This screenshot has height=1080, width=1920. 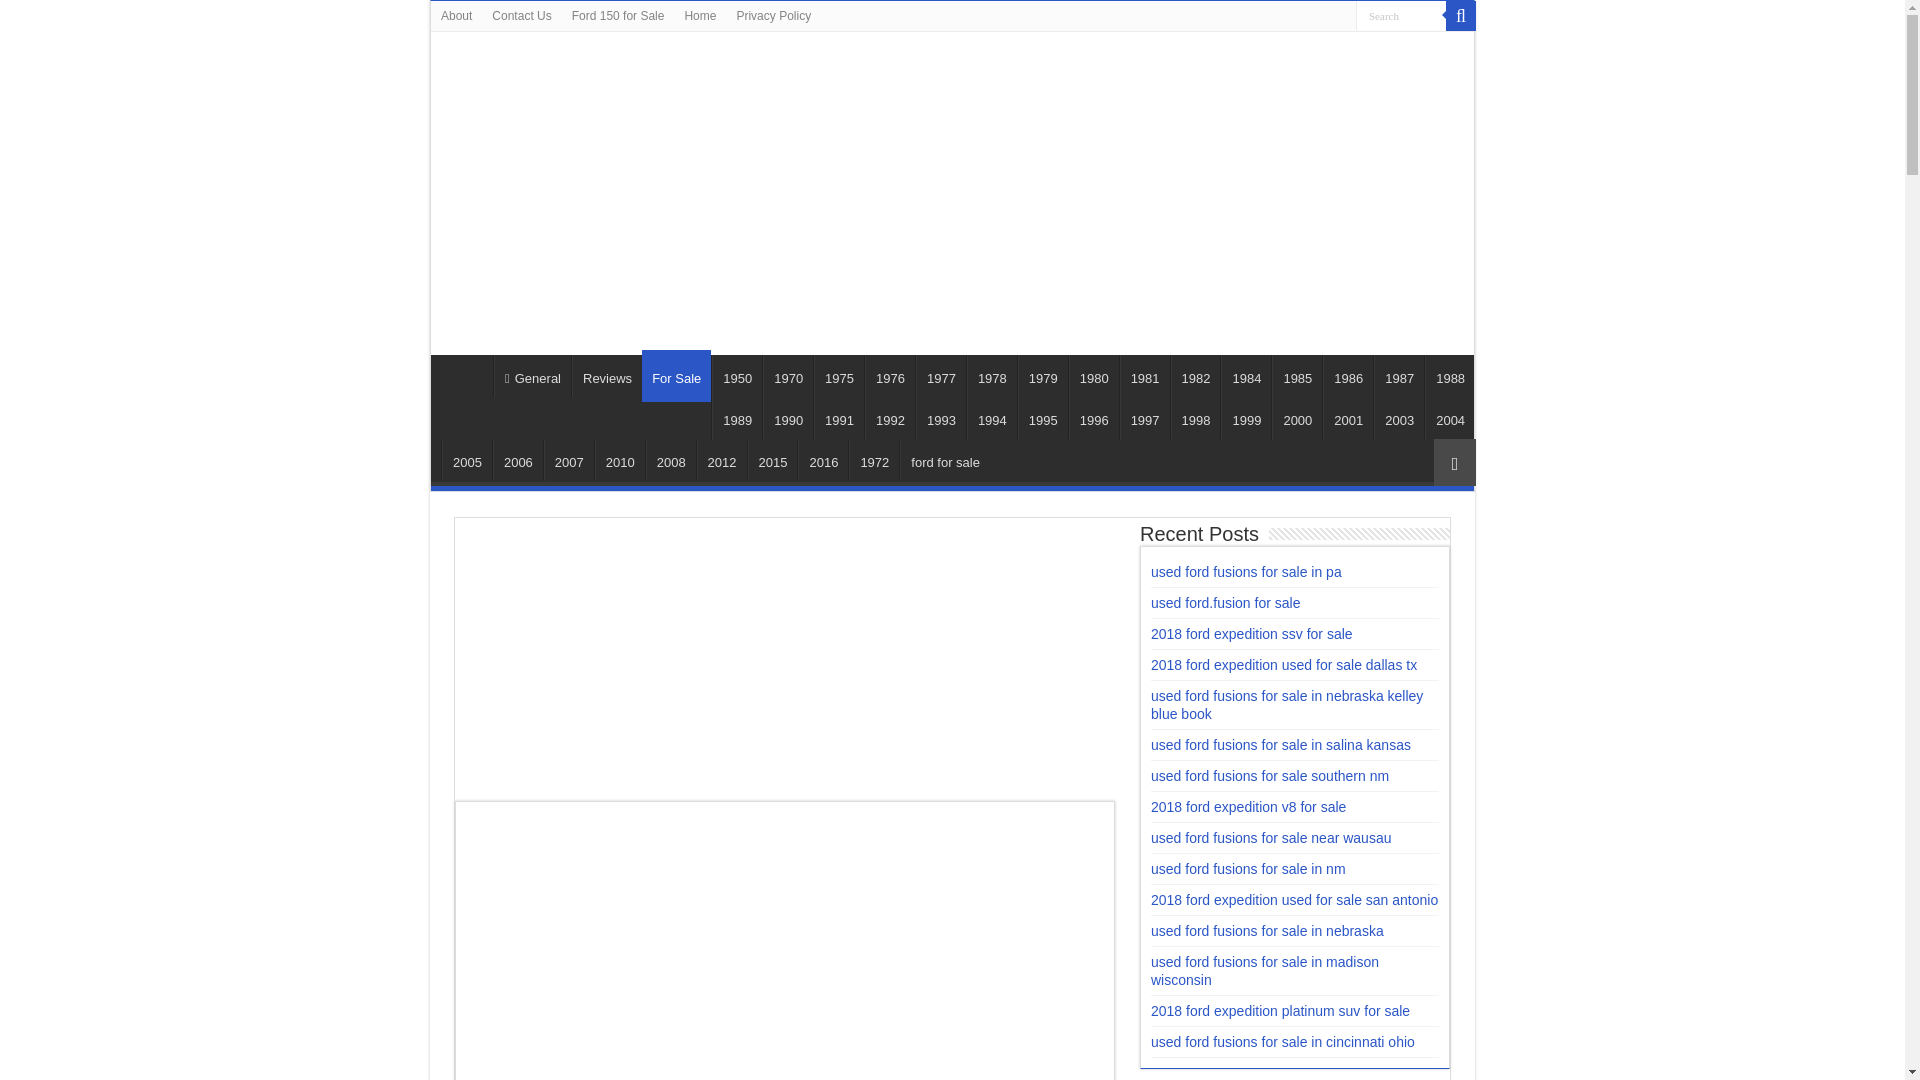 I want to click on 1982, so click(x=1196, y=376).